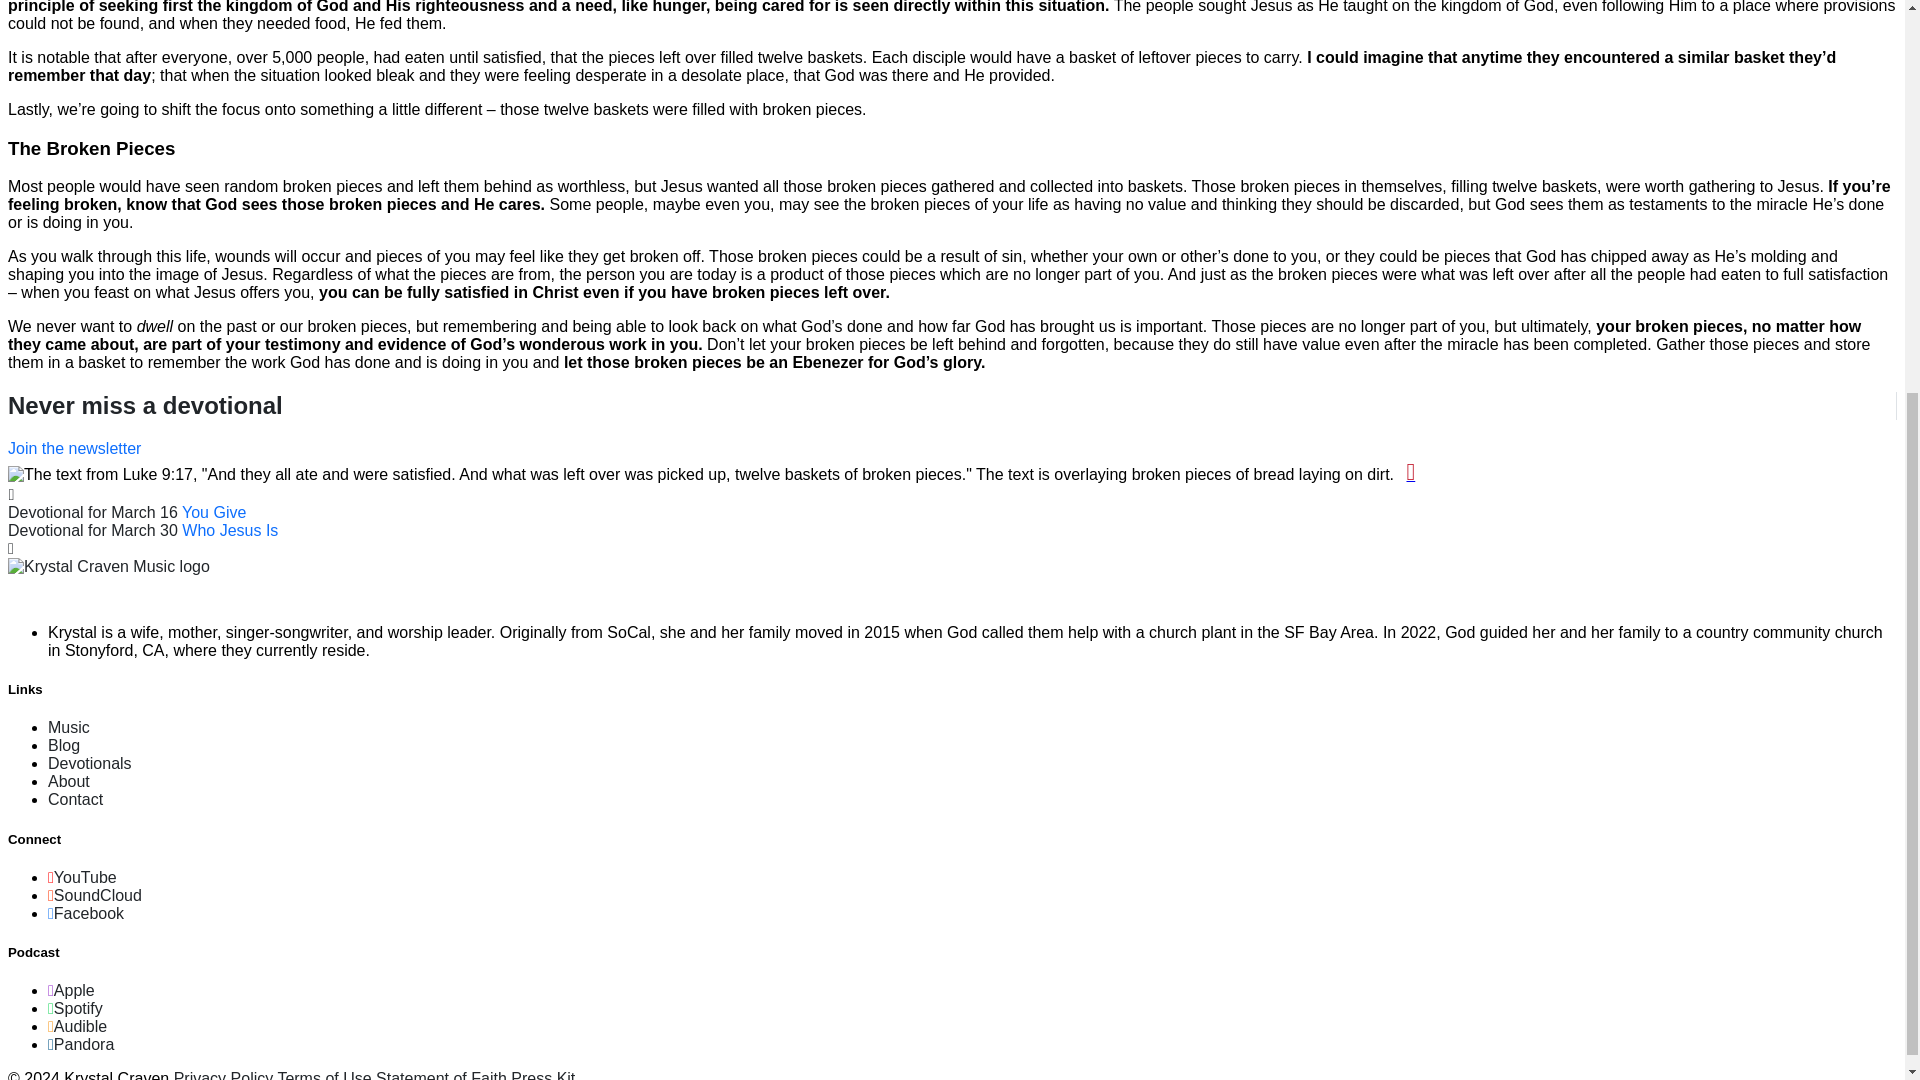 Image resolution: width=1920 pixels, height=1080 pixels. What do you see at coordinates (90, 763) in the screenshot?
I see `Devotionals` at bounding box center [90, 763].